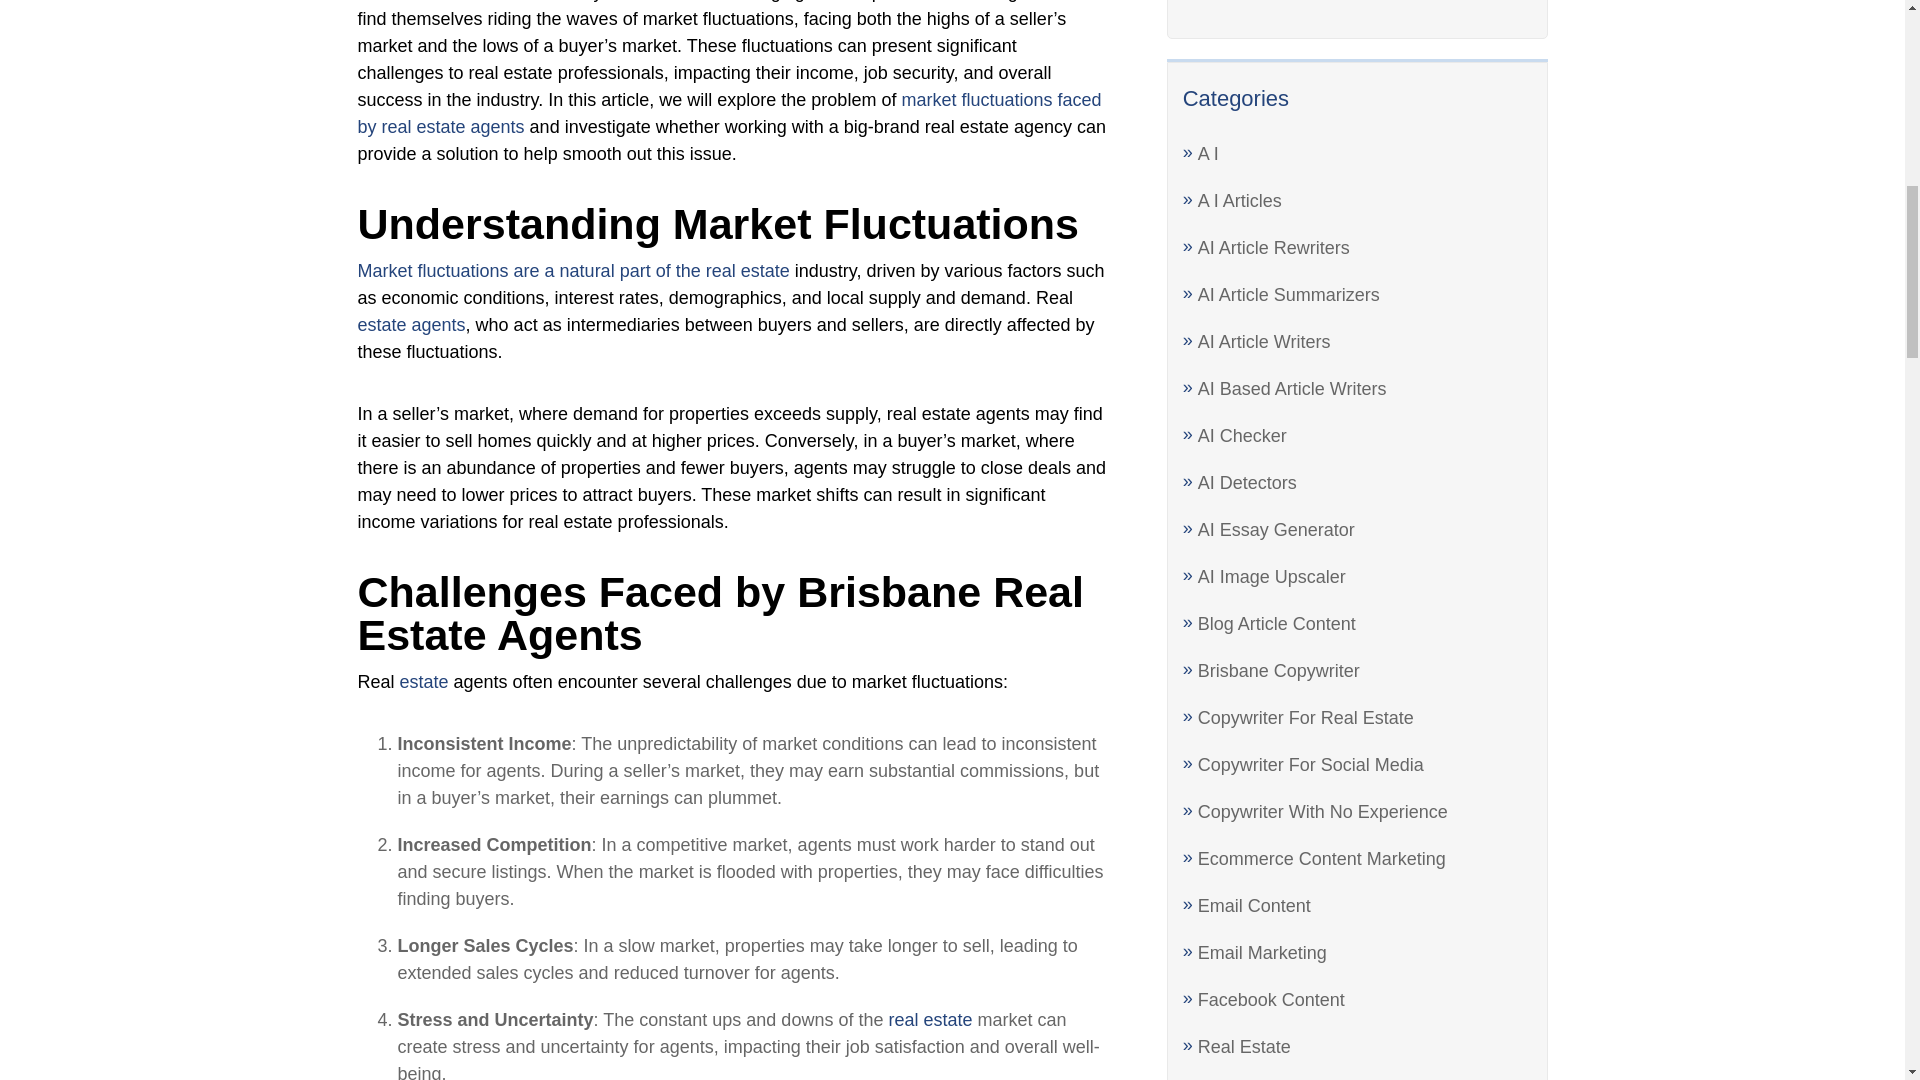 Image resolution: width=1920 pixels, height=1080 pixels. I want to click on A I, so click(1208, 154).